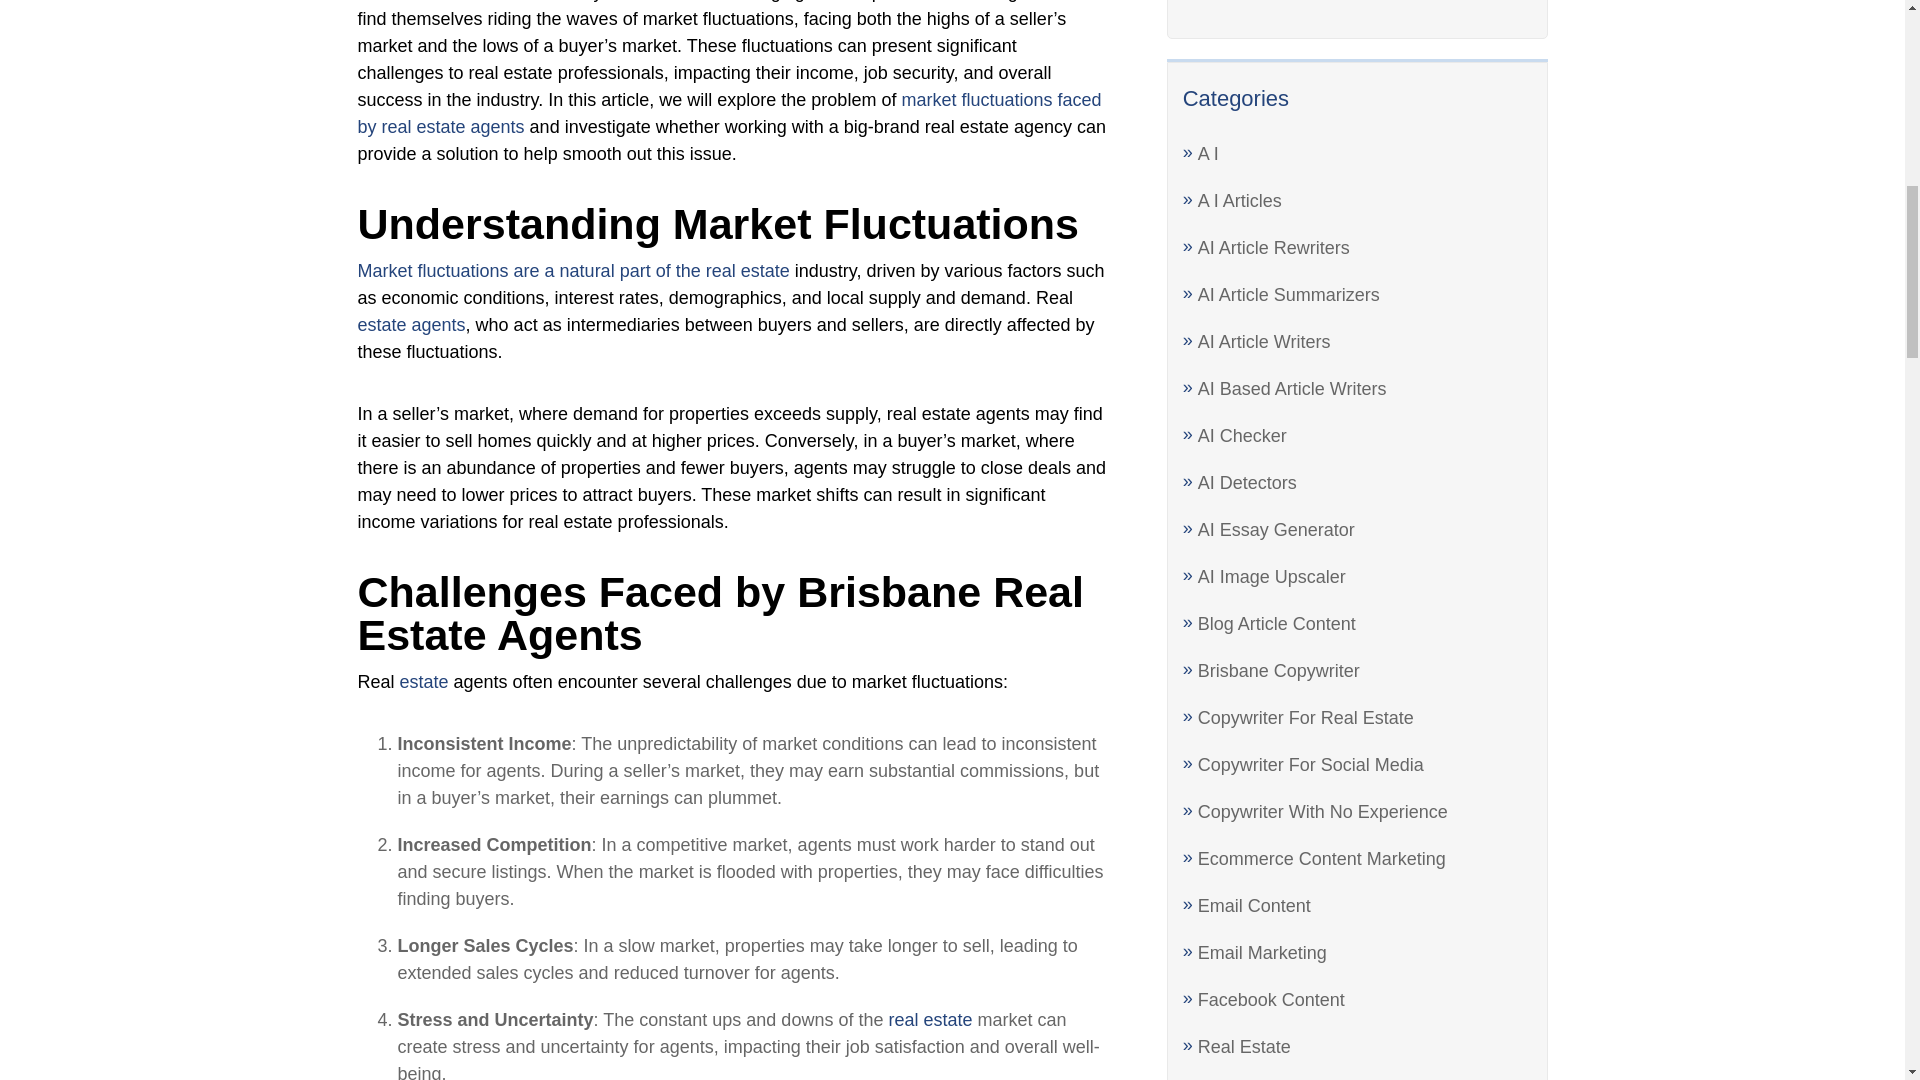 Image resolution: width=1920 pixels, height=1080 pixels. I want to click on A I, so click(1208, 154).